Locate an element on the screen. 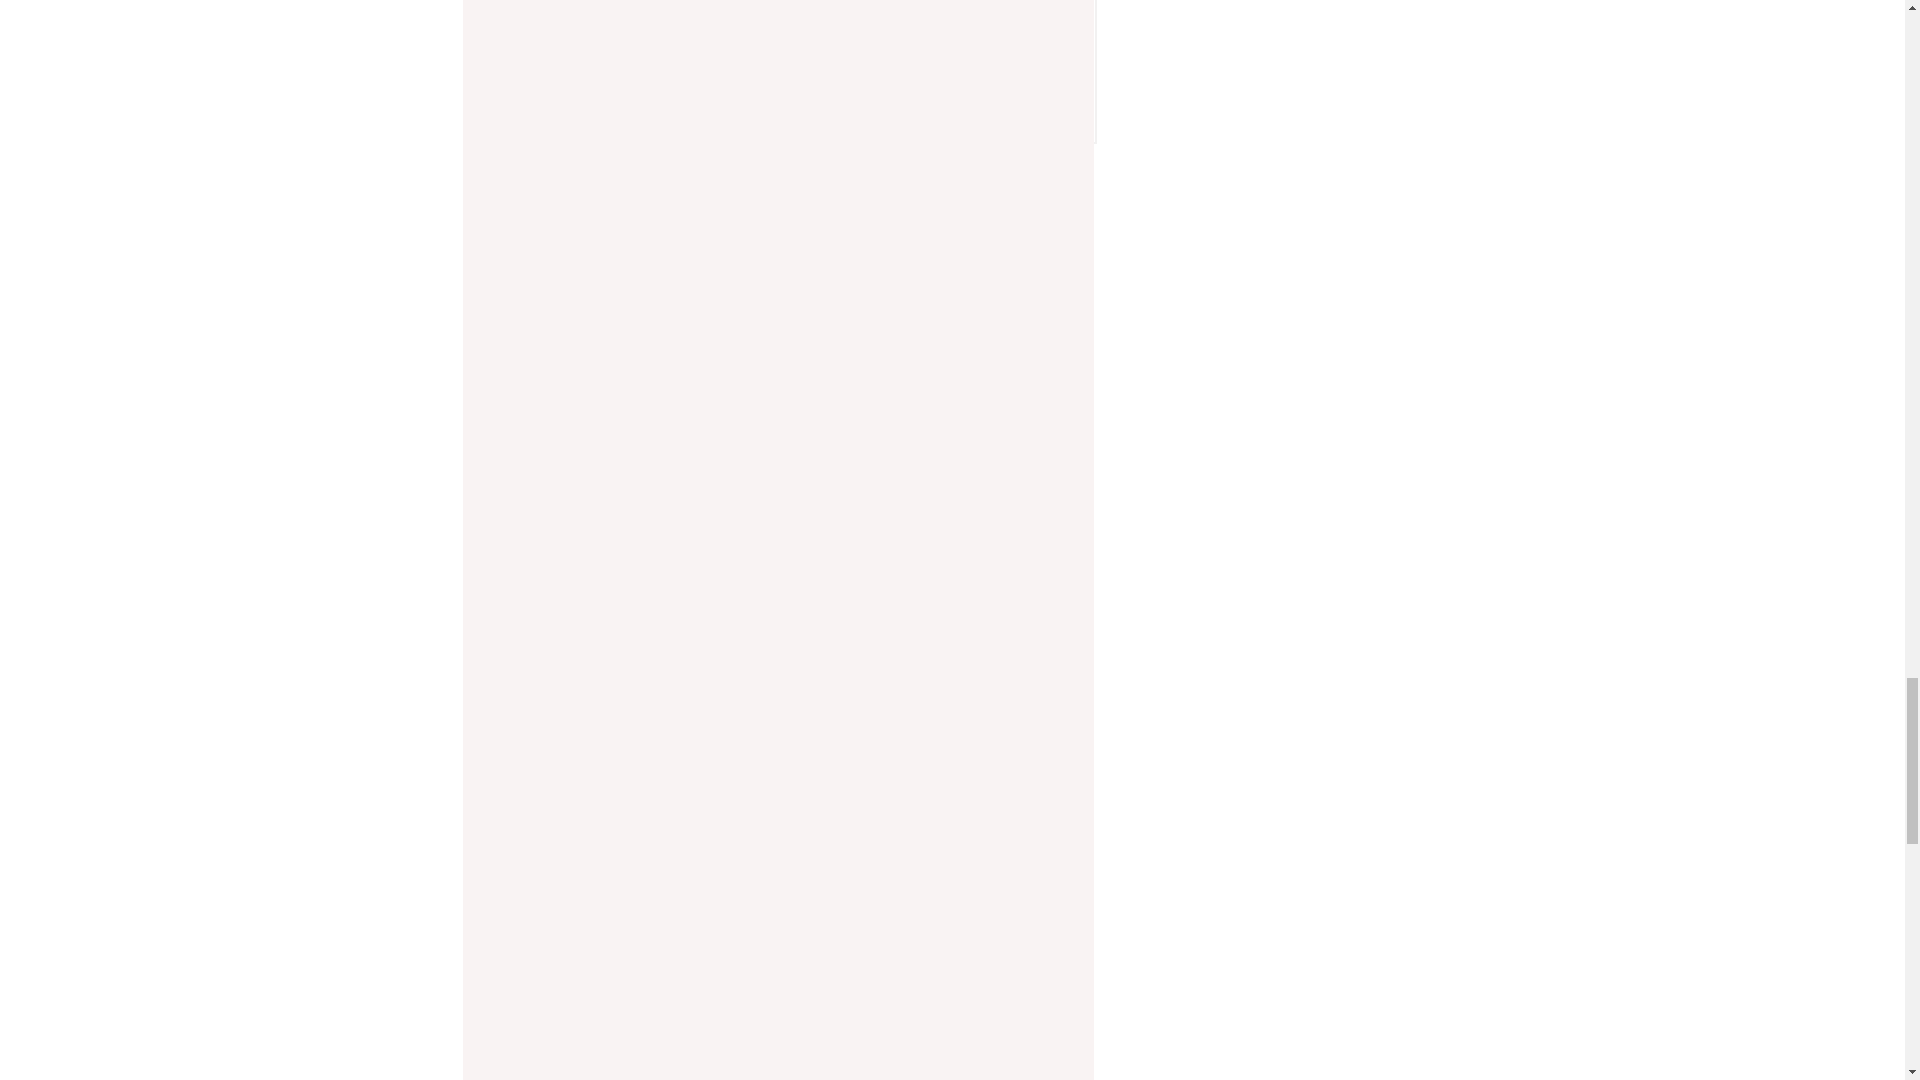 The width and height of the screenshot is (1920, 1080). Cards 2023 is located at coordinates (814, 10).